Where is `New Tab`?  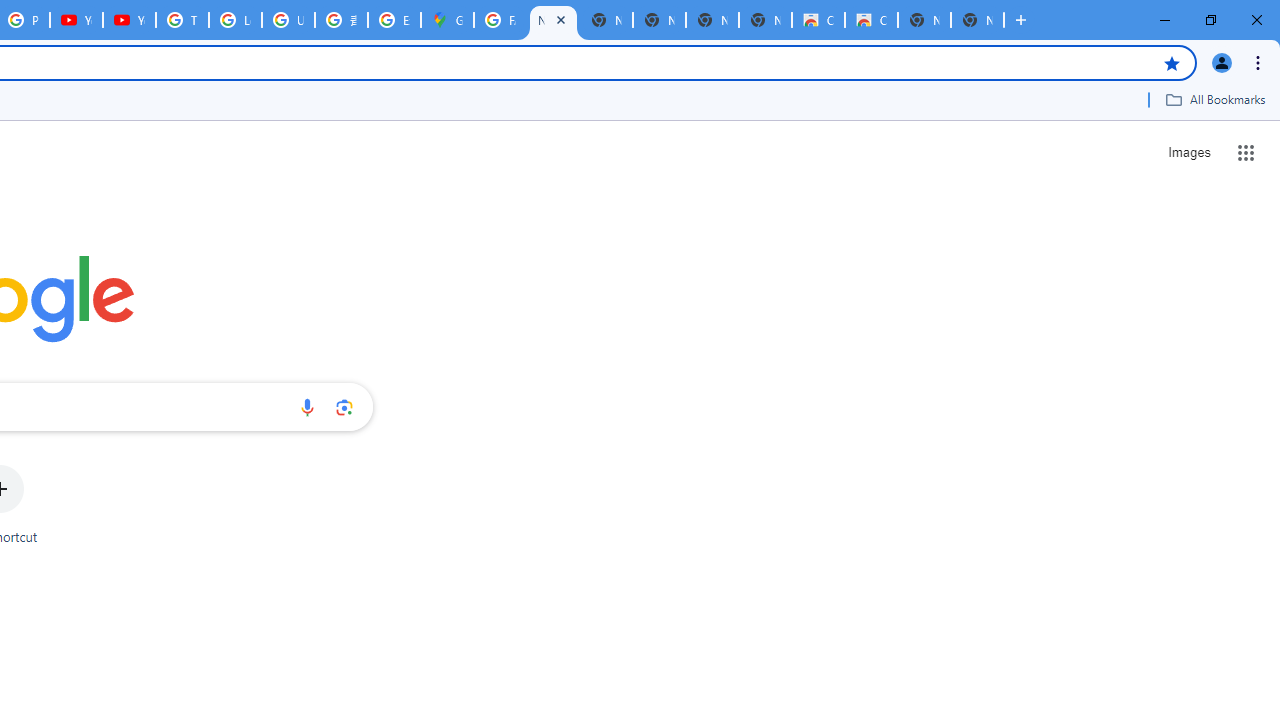
New Tab is located at coordinates (977, 20).